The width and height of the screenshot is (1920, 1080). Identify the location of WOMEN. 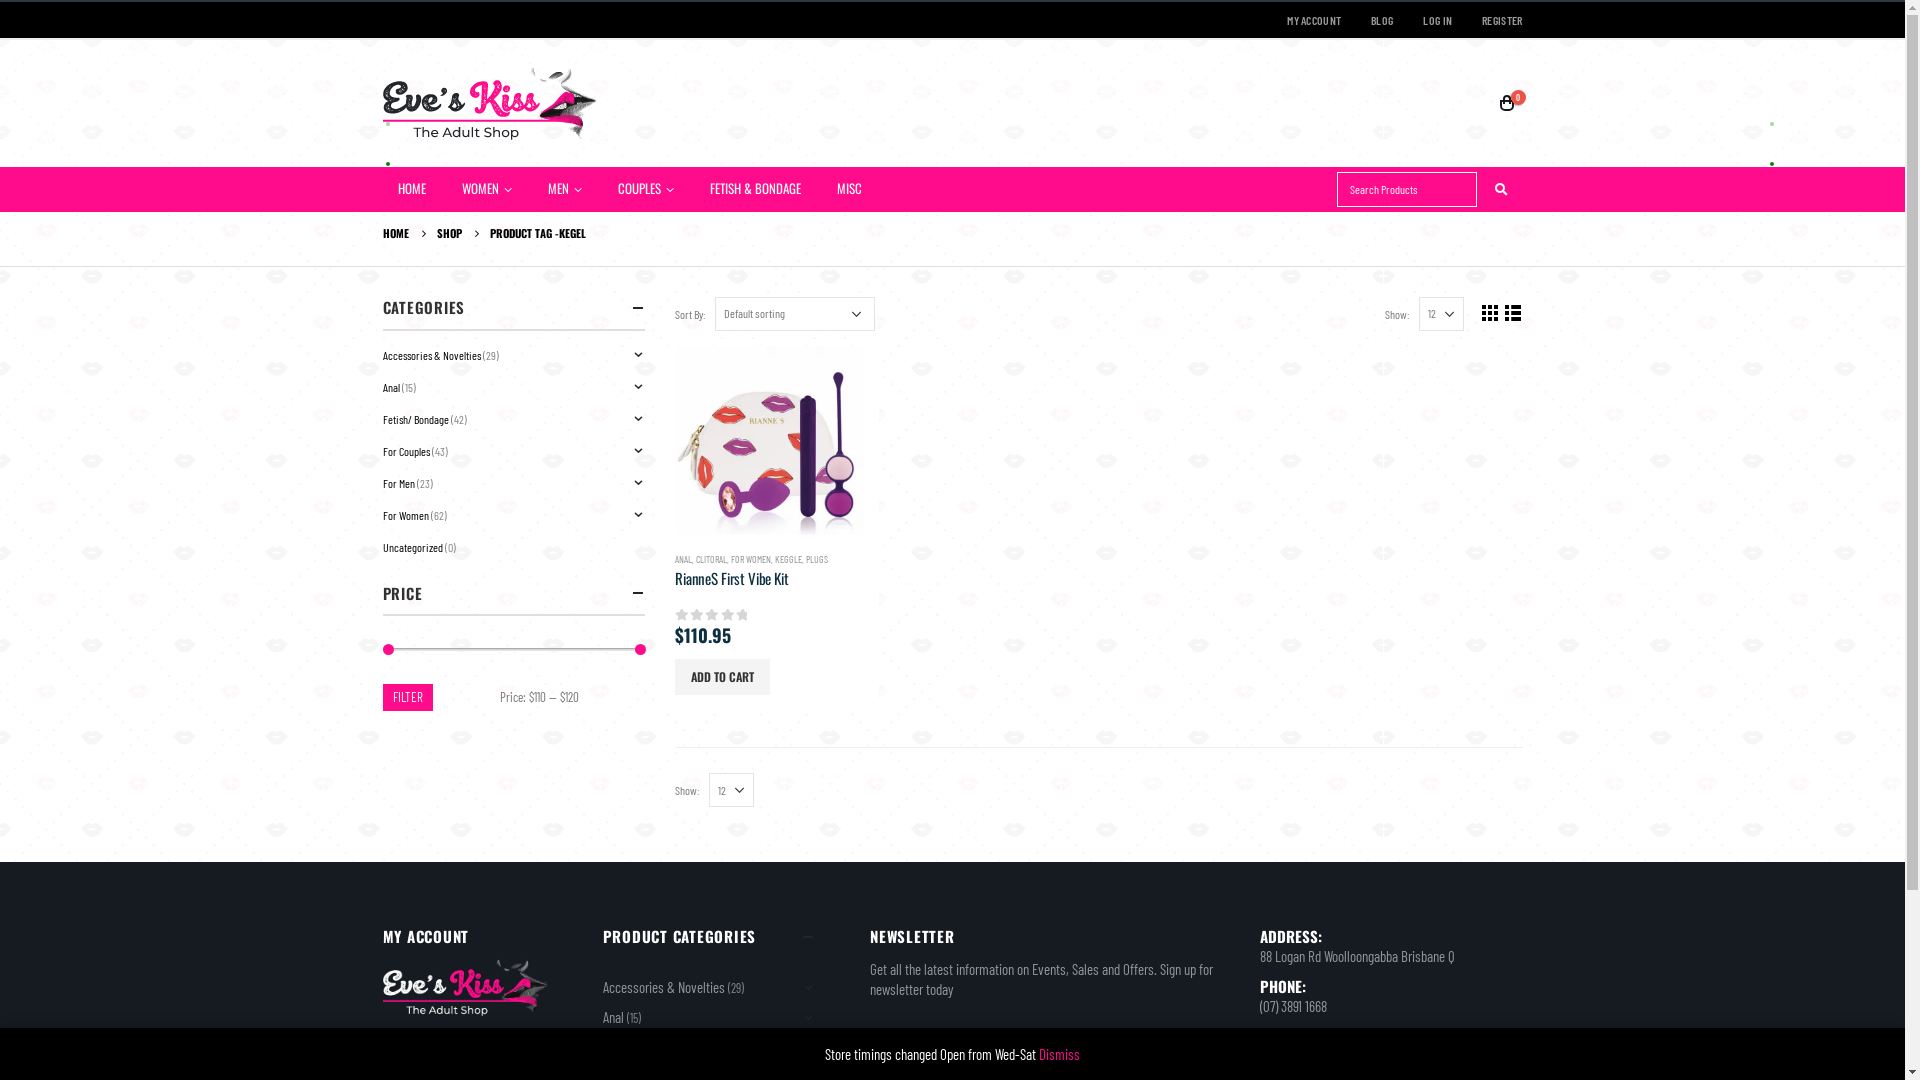
(488, 190).